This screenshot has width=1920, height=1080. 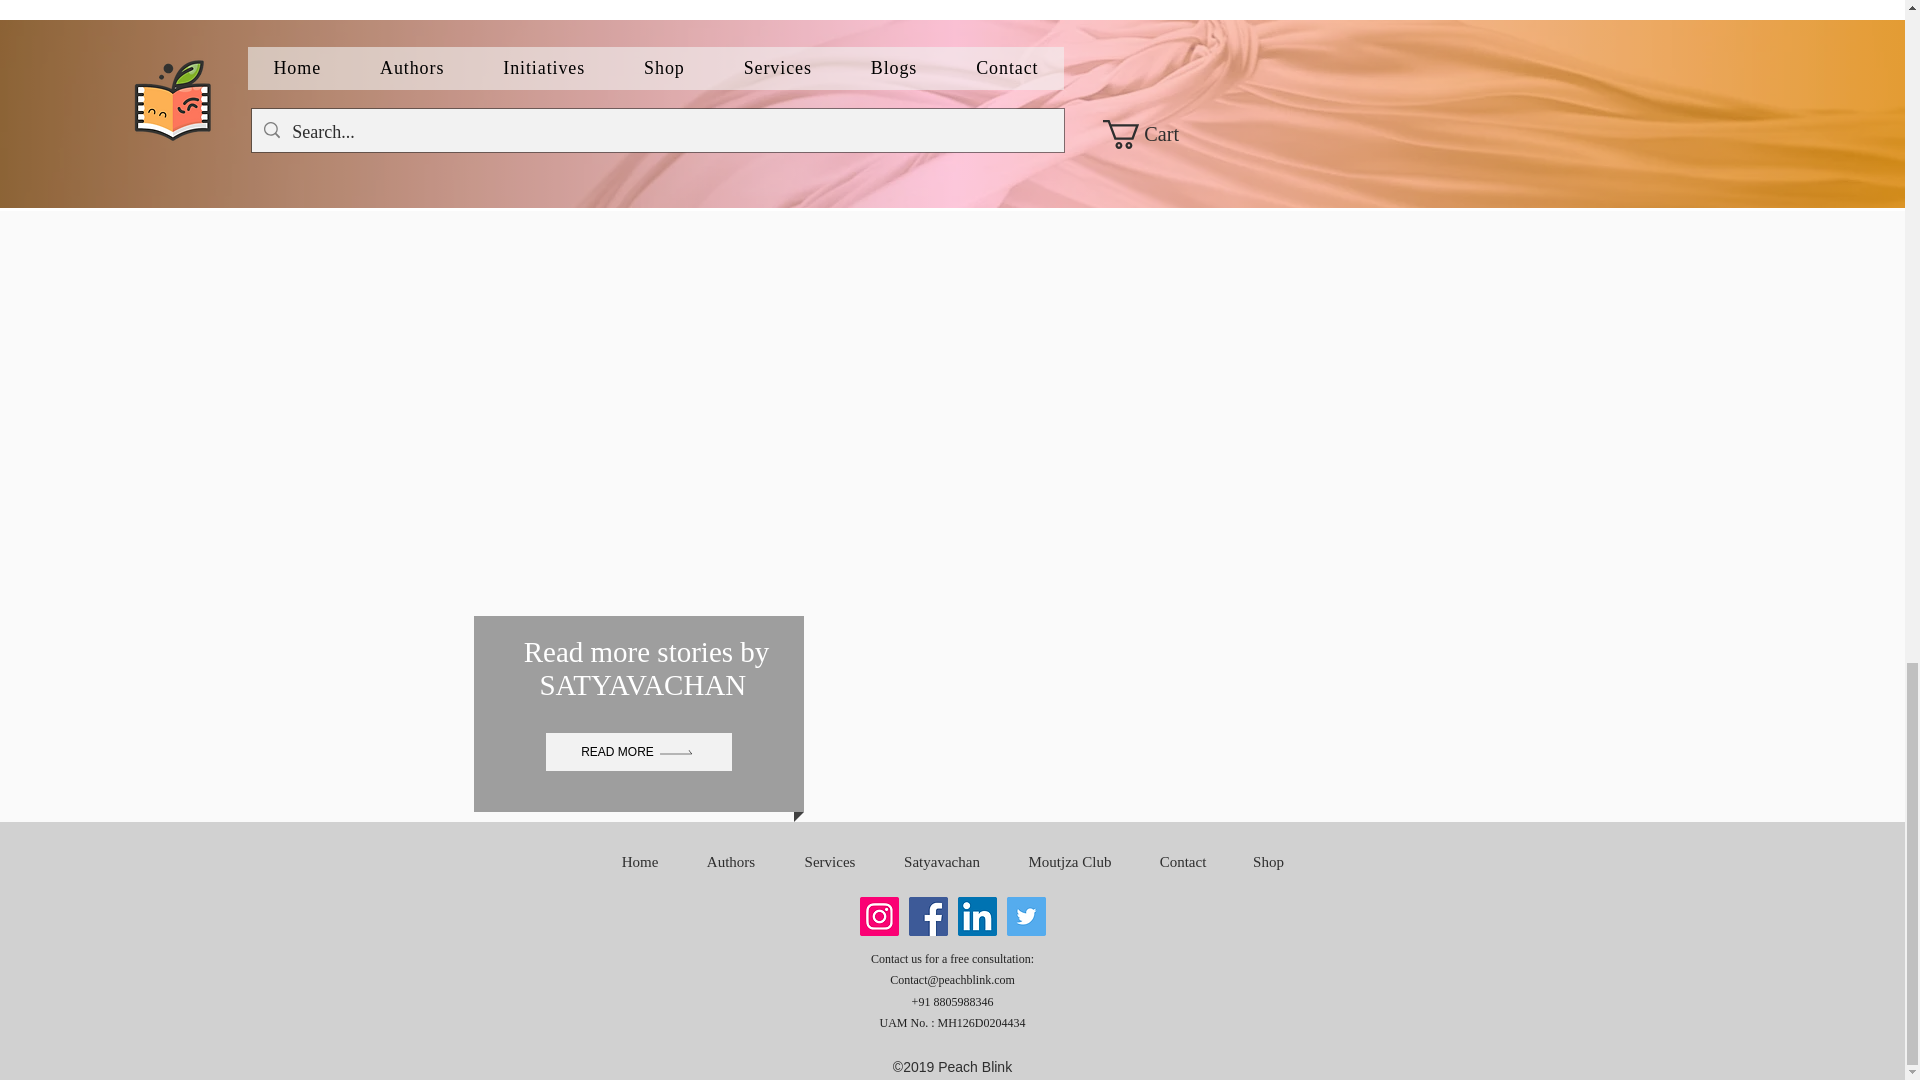 What do you see at coordinates (639, 862) in the screenshot?
I see `Home` at bounding box center [639, 862].